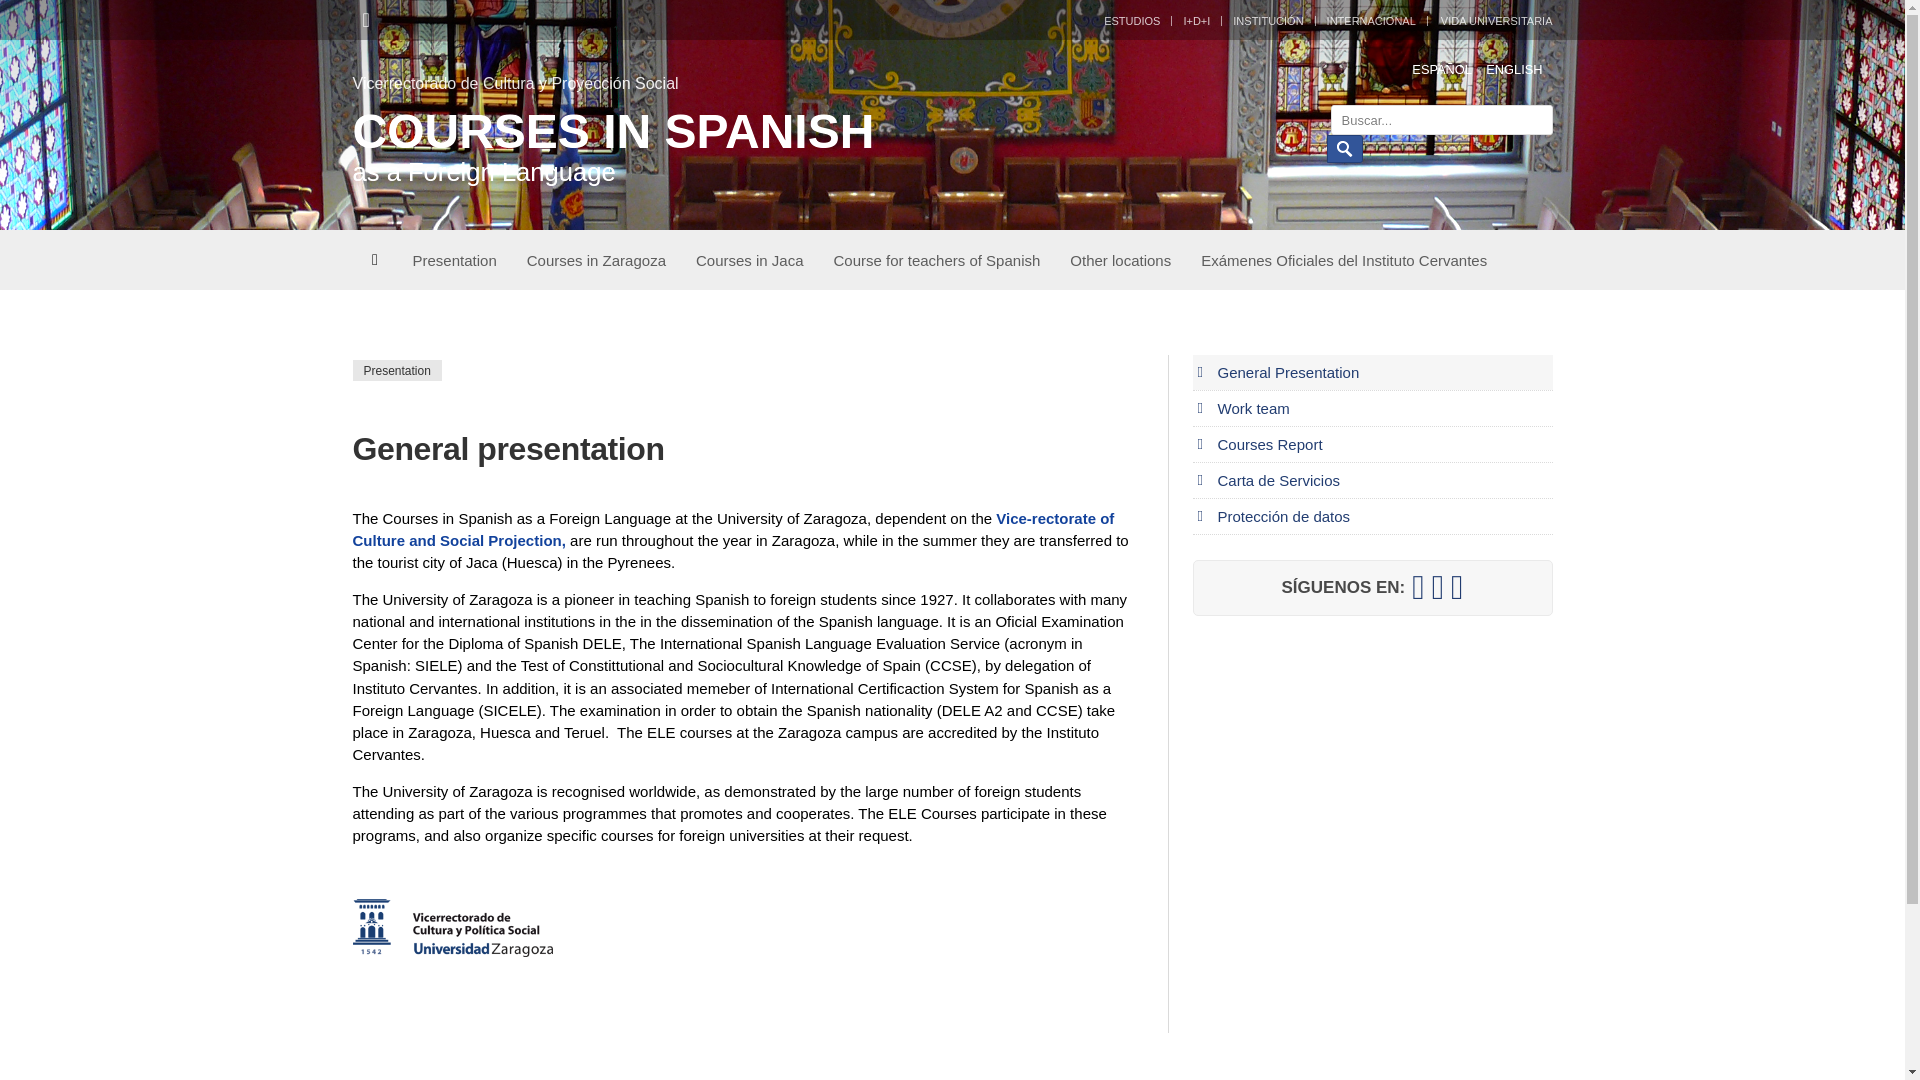 Image resolution: width=1920 pixels, height=1080 pixels. I want to click on Courses in Spanish, so click(938, 260).